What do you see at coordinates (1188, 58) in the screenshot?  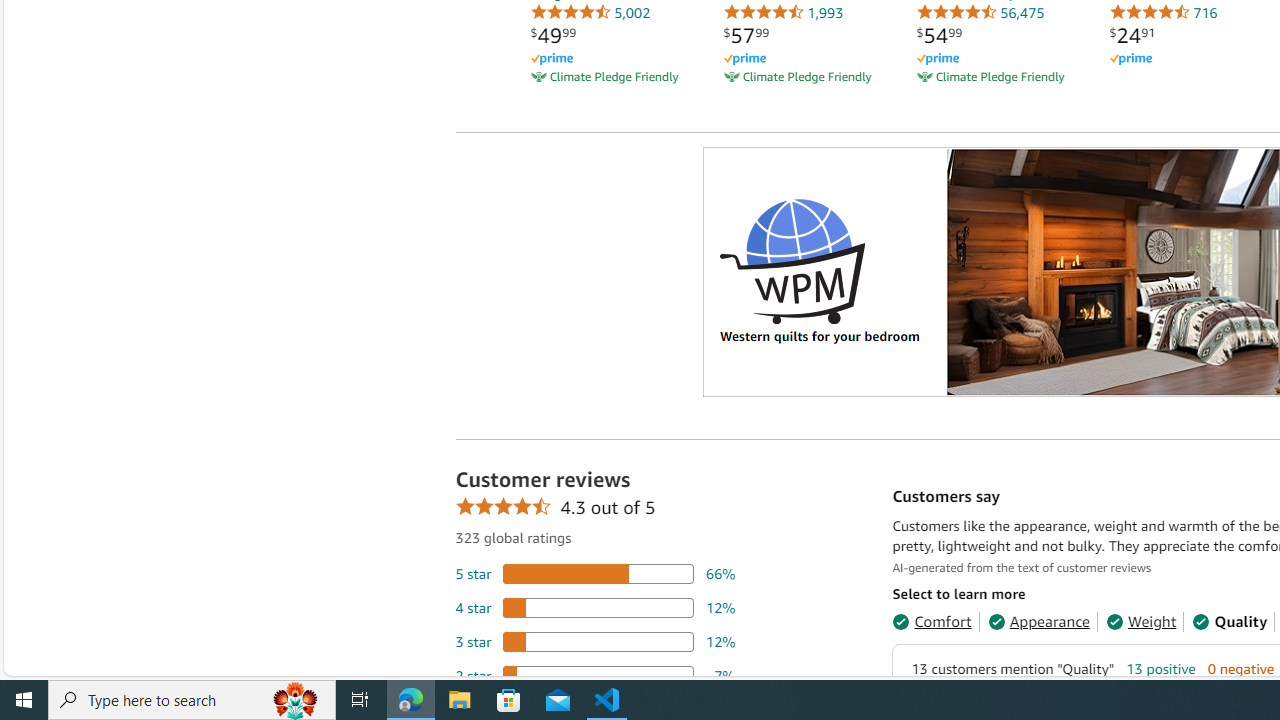 I see `Amazon Prime` at bounding box center [1188, 58].